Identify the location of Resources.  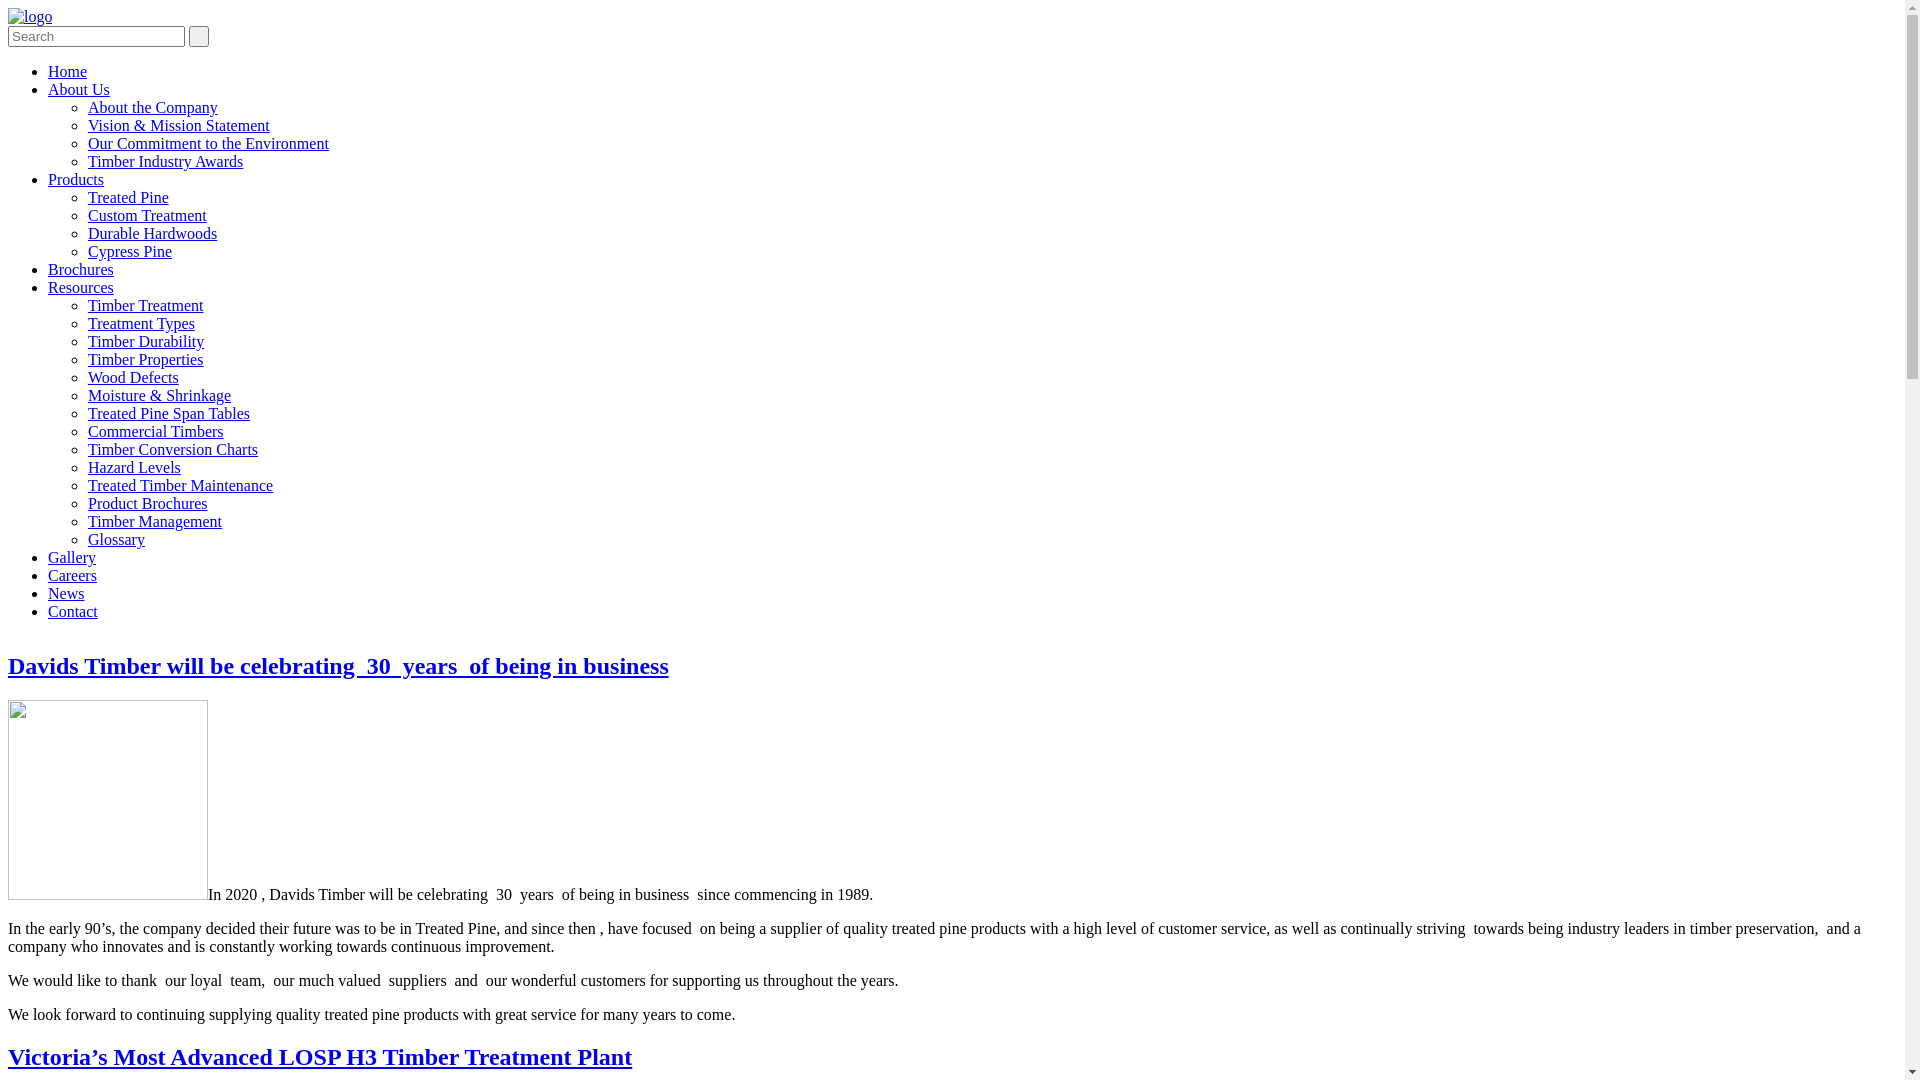
(81, 288).